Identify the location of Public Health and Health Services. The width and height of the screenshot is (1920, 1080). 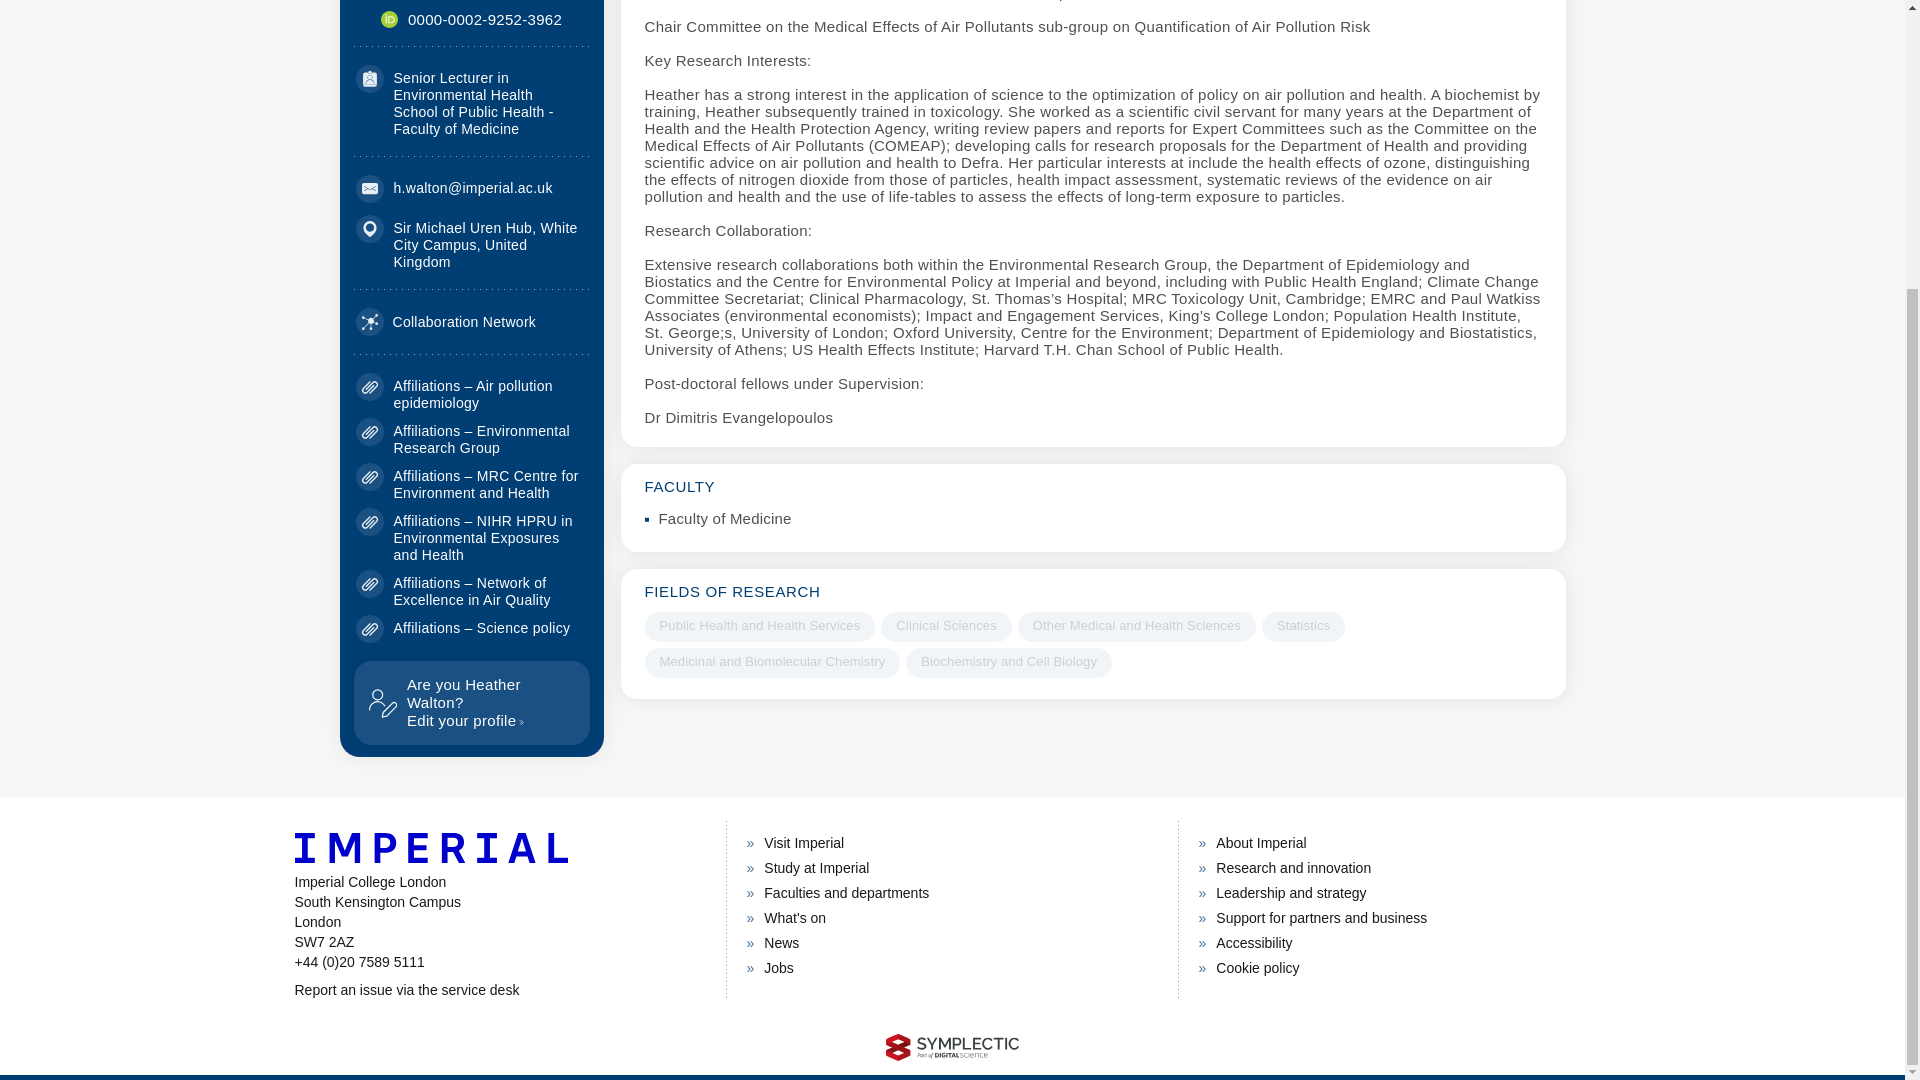
(759, 626).